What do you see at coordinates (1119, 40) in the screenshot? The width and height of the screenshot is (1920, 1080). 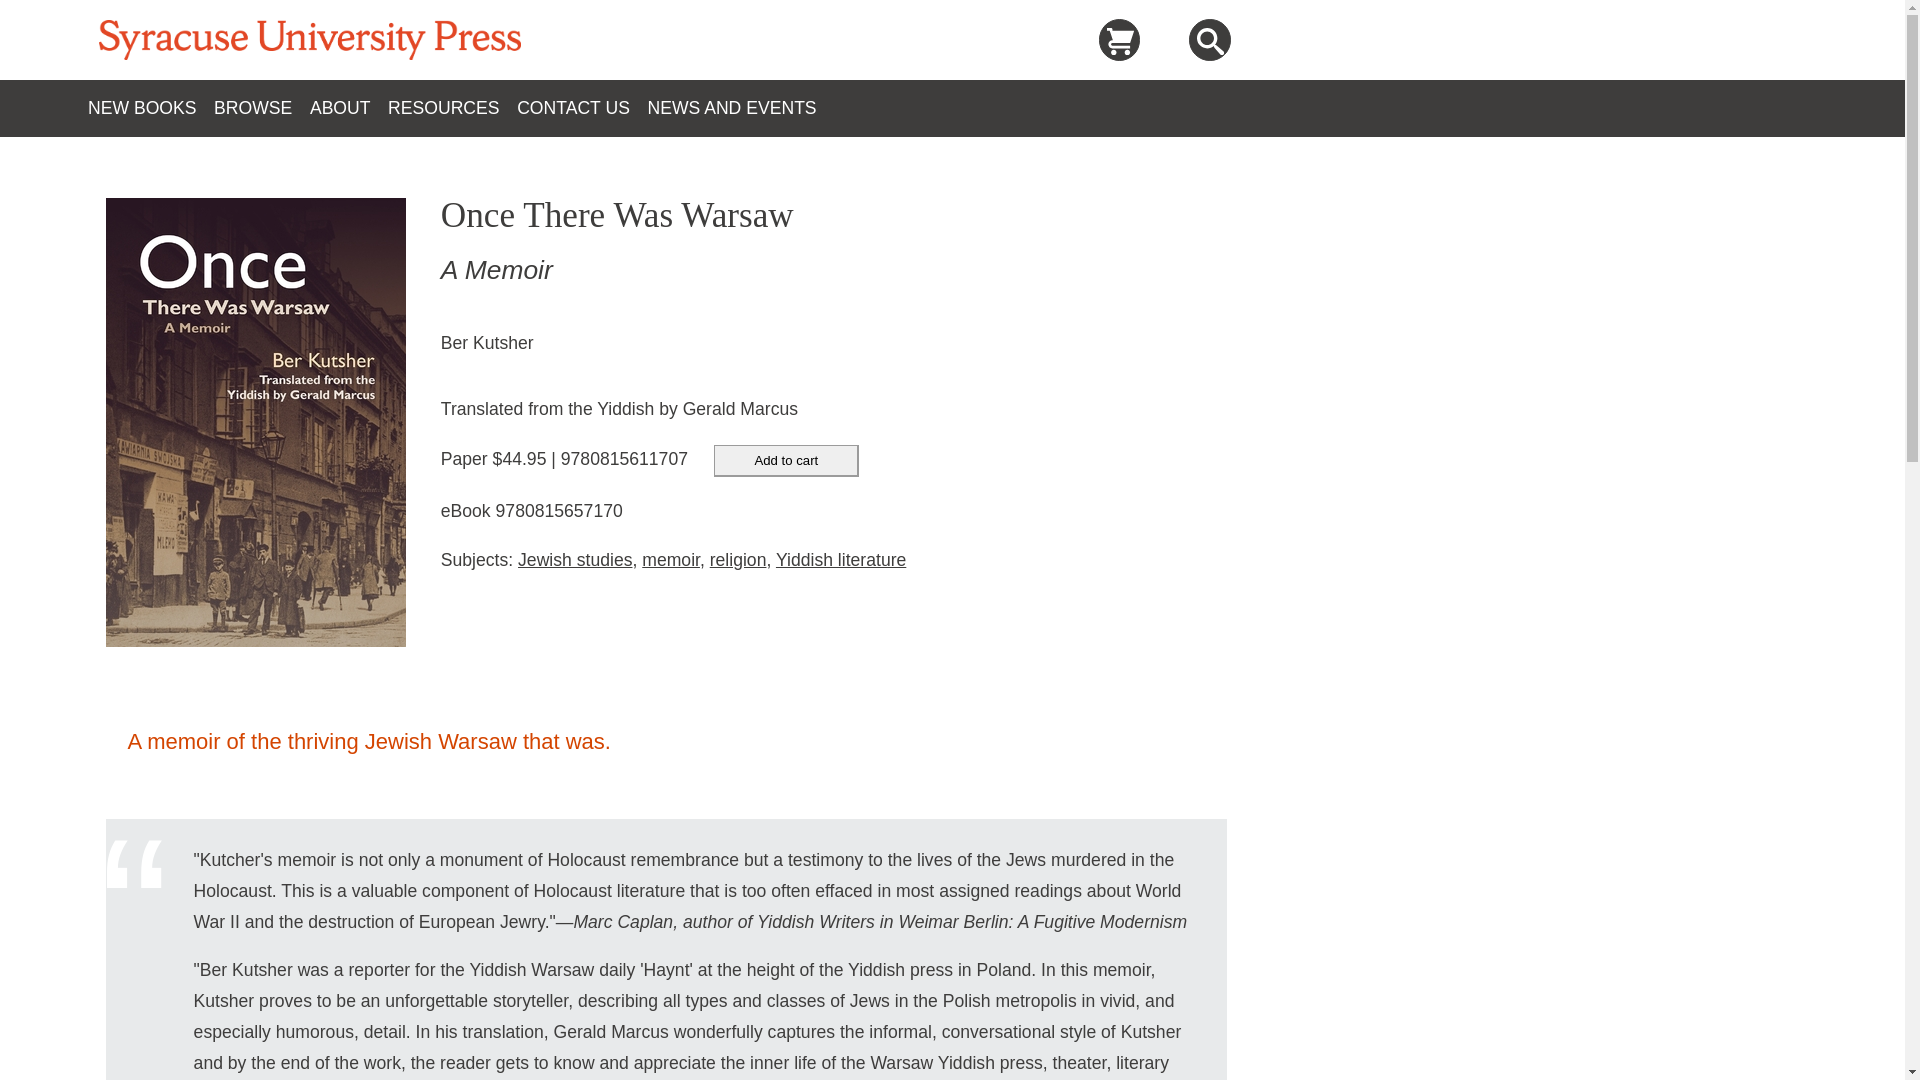 I see `open cartGo to cart` at bounding box center [1119, 40].